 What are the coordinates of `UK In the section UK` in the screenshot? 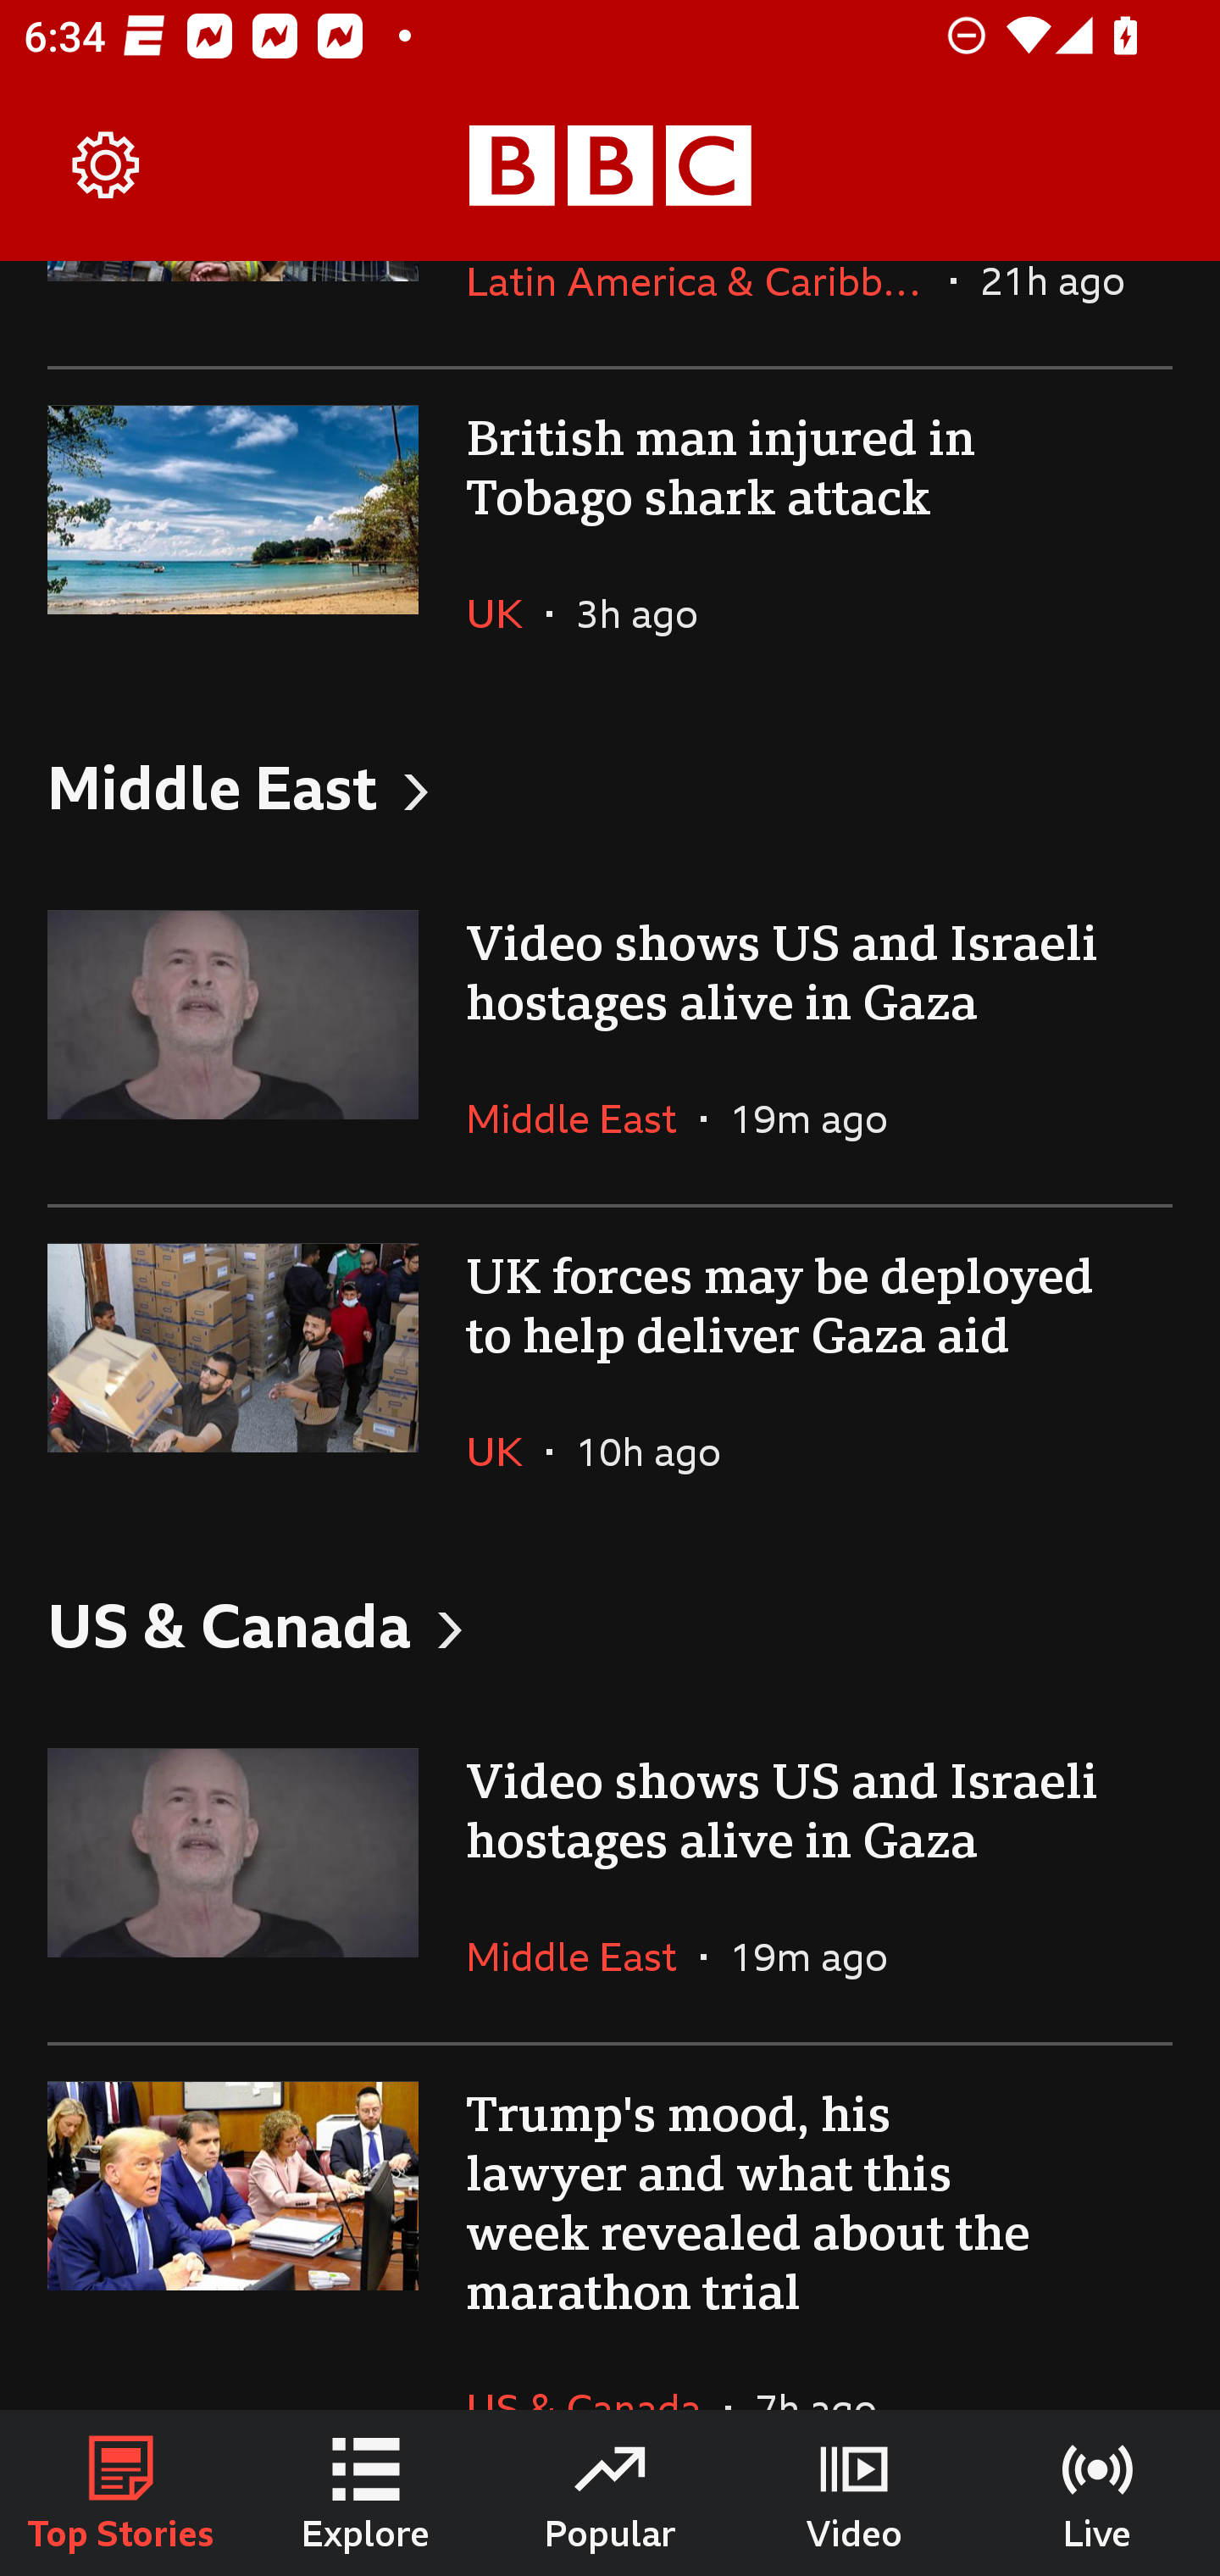 It's located at (507, 613).